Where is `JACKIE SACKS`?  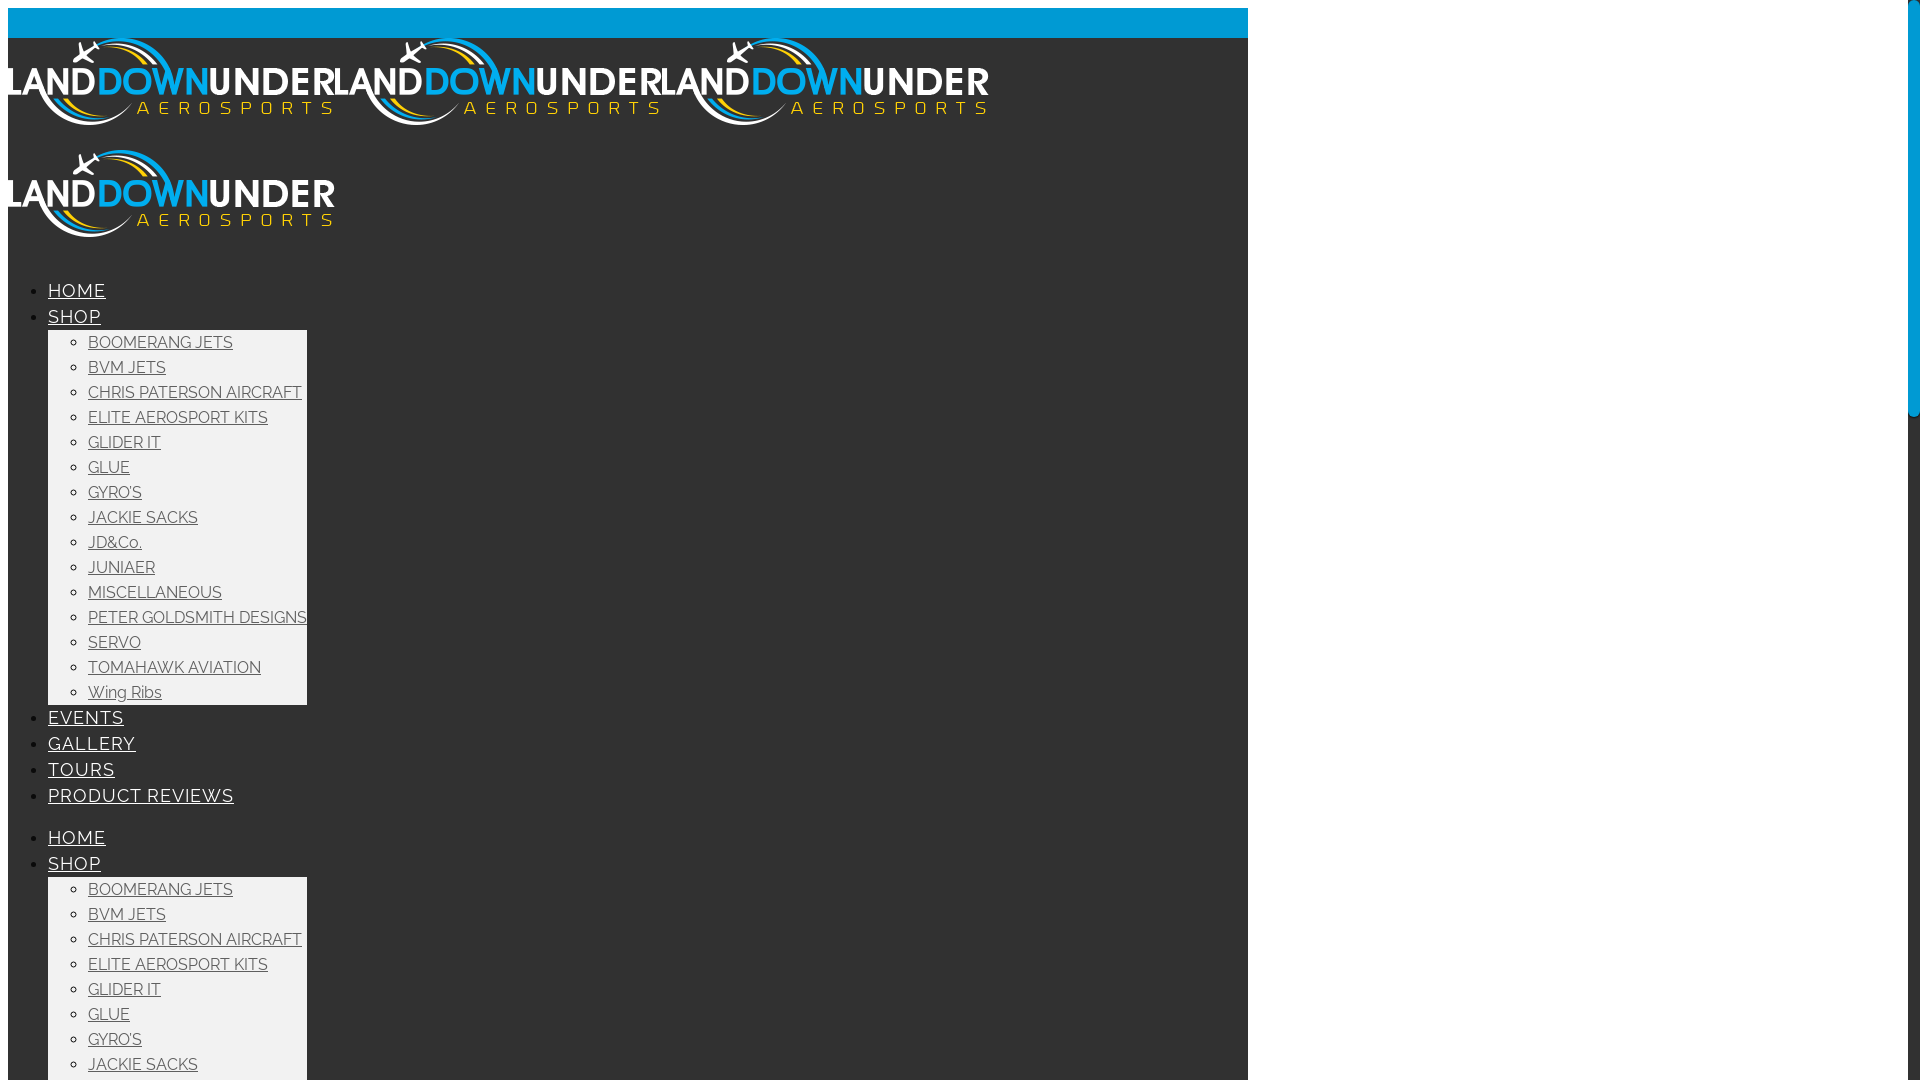 JACKIE SACKS is located at coordinates (143, 1064).